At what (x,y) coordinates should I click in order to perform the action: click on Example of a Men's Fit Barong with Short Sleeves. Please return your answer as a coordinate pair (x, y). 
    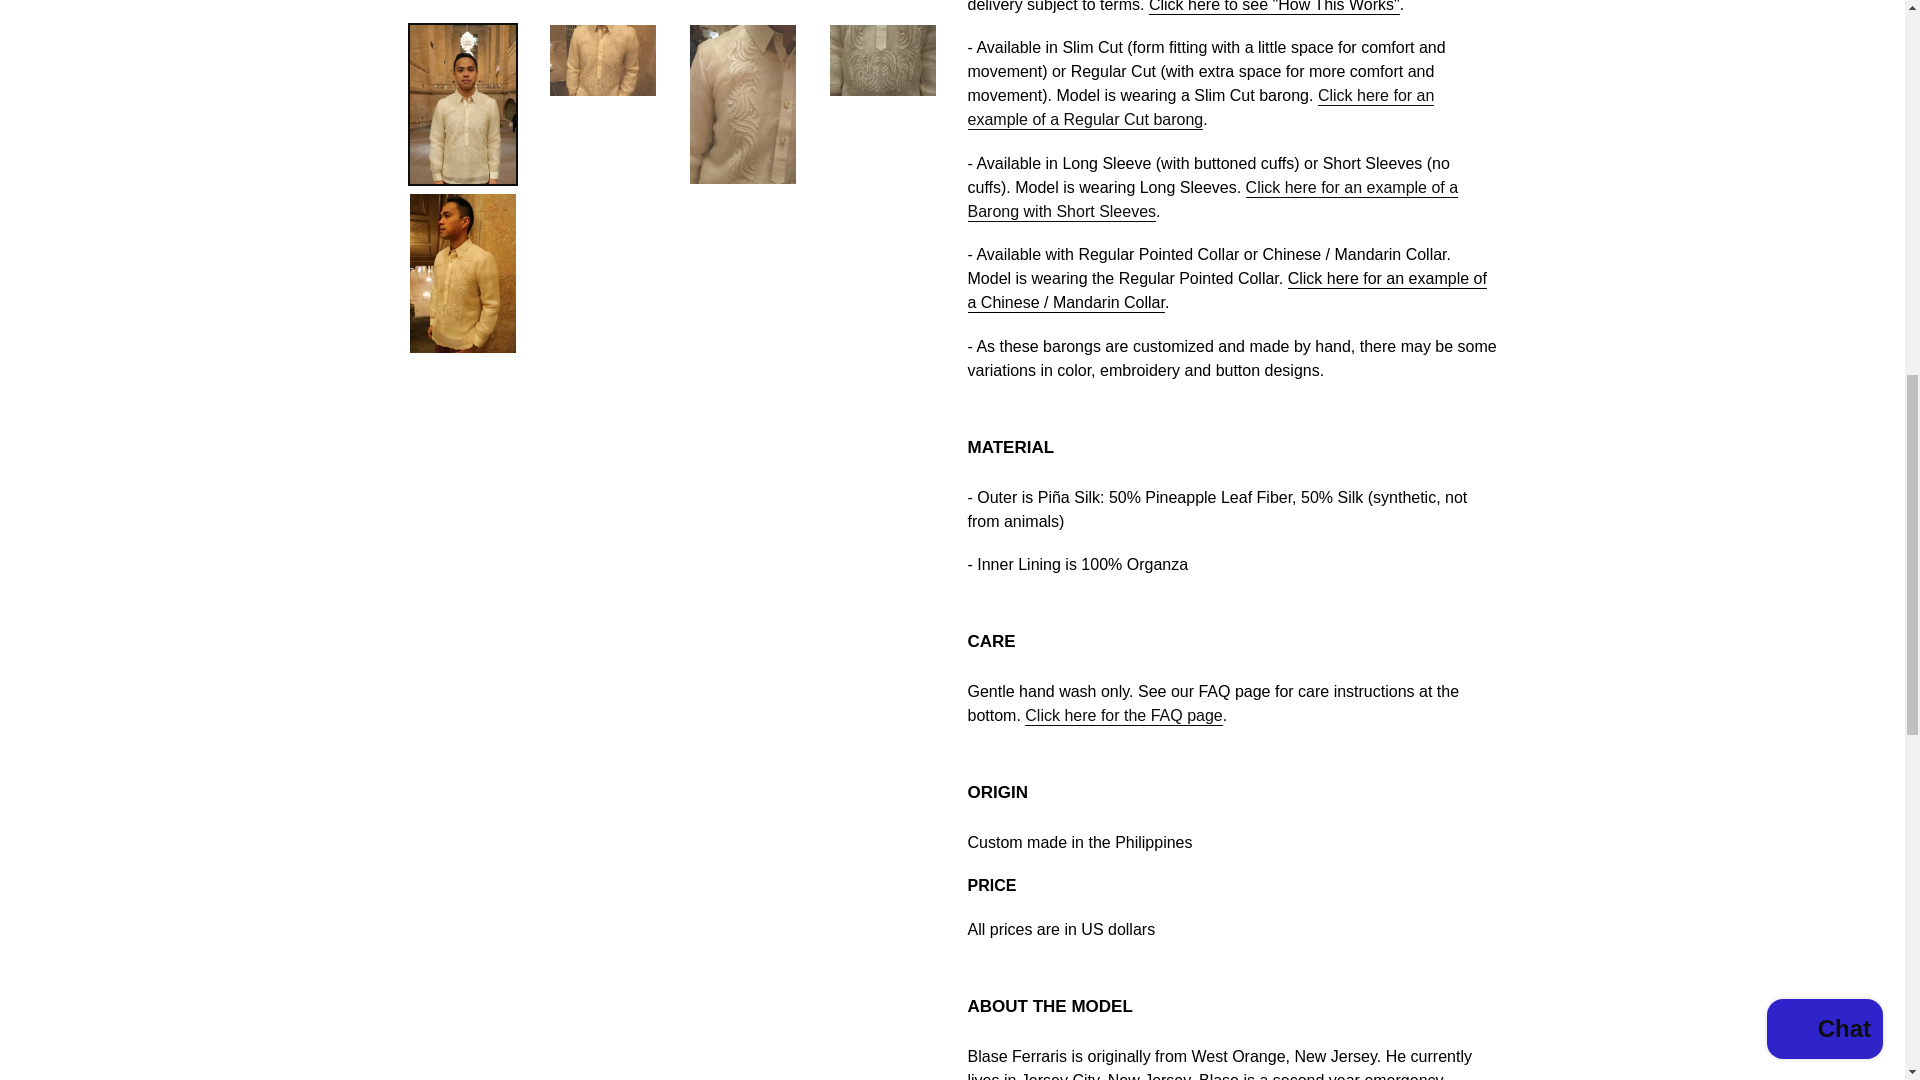
    Looking at the image, I should click on (1213, 200).